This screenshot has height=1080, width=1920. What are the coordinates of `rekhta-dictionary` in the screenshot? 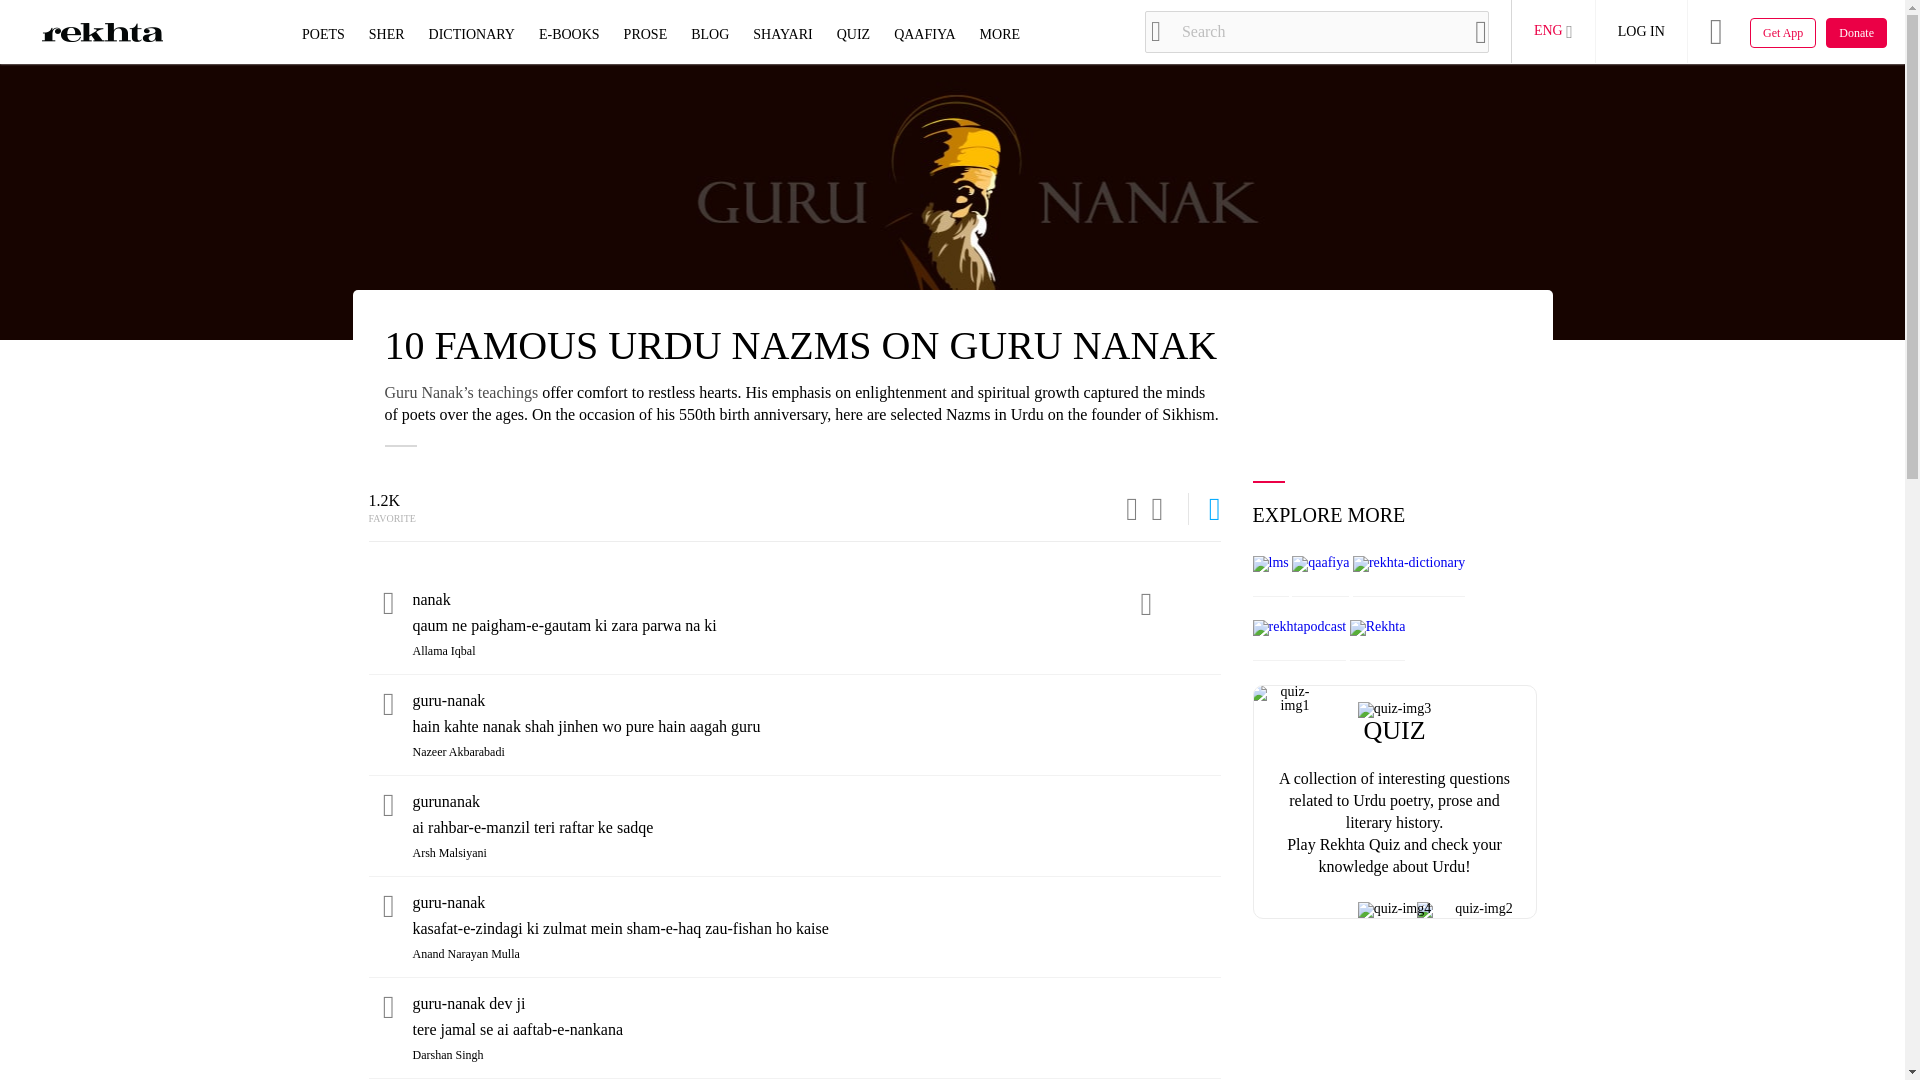 It's located at (1408, 564).